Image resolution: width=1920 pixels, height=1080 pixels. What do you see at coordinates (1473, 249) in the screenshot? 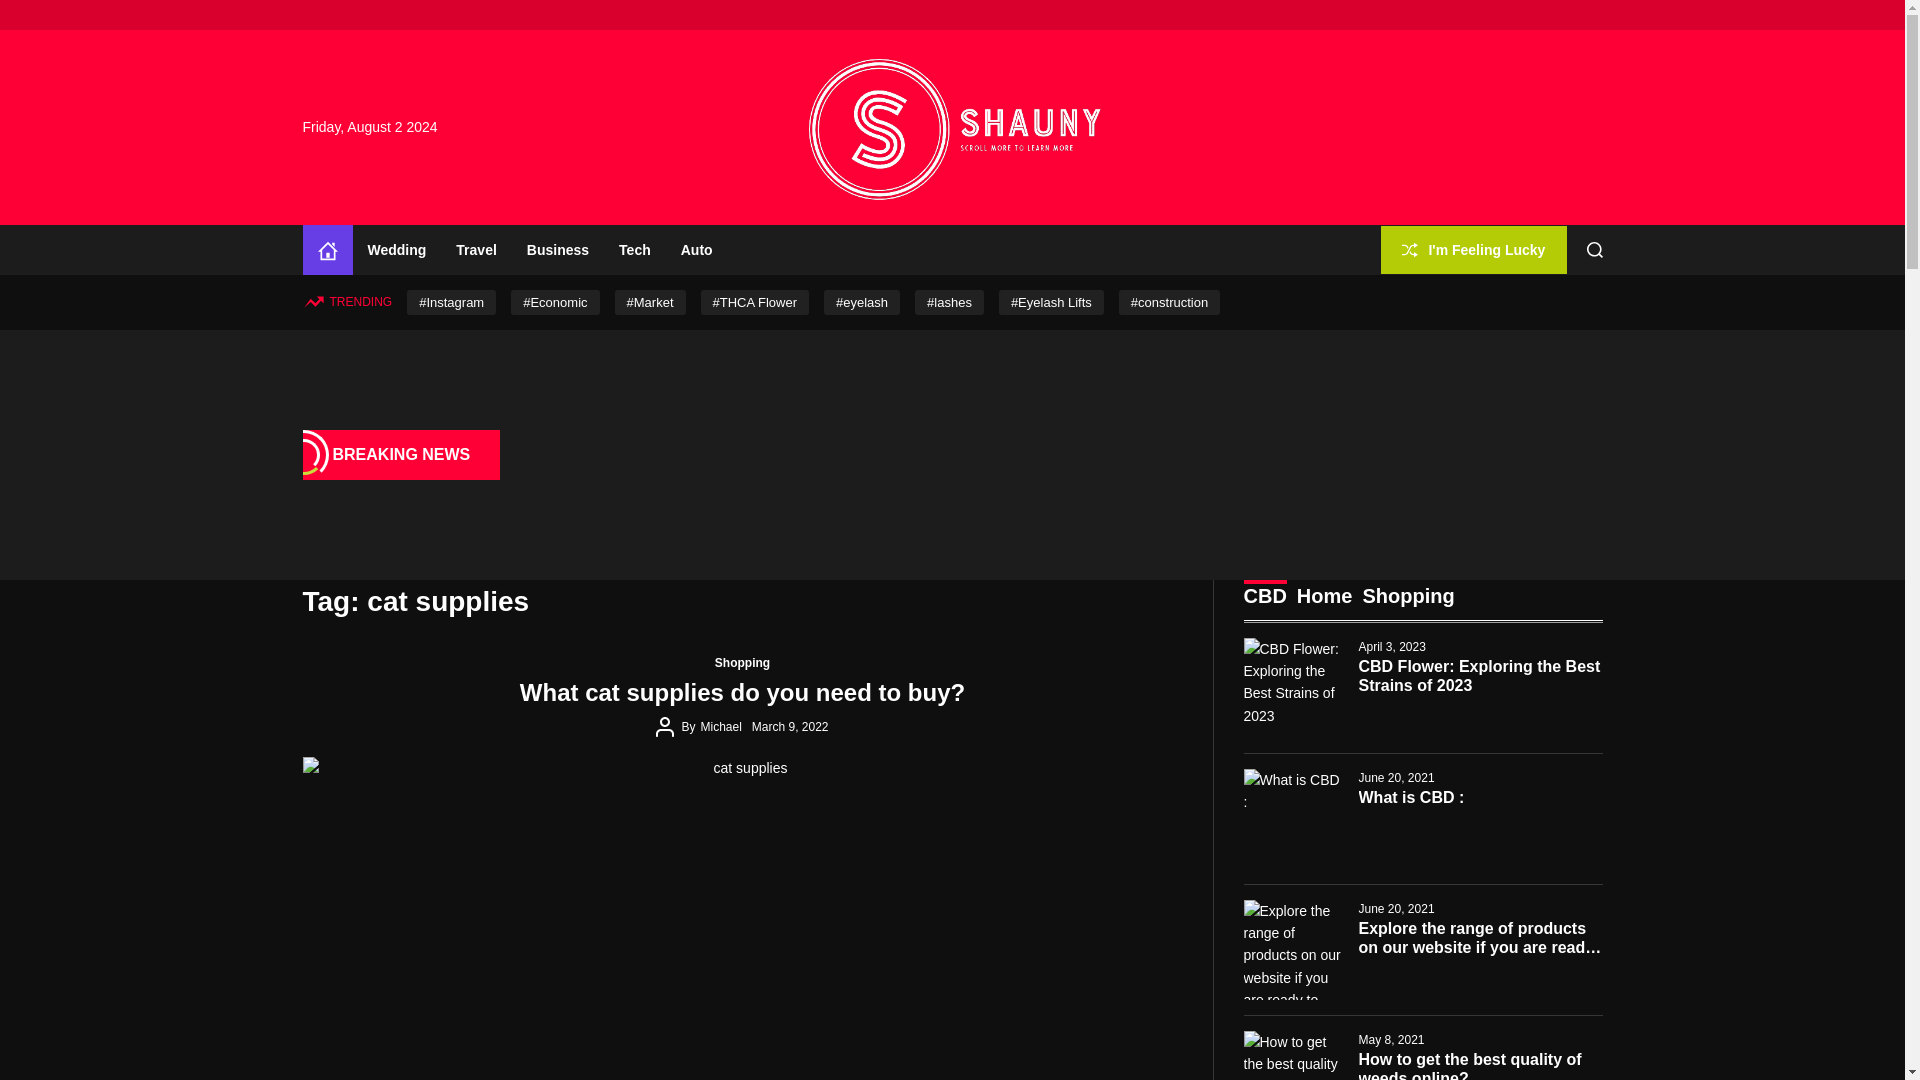
I see `I'm Feeling Lucky` at bounding box center [1473, 249].